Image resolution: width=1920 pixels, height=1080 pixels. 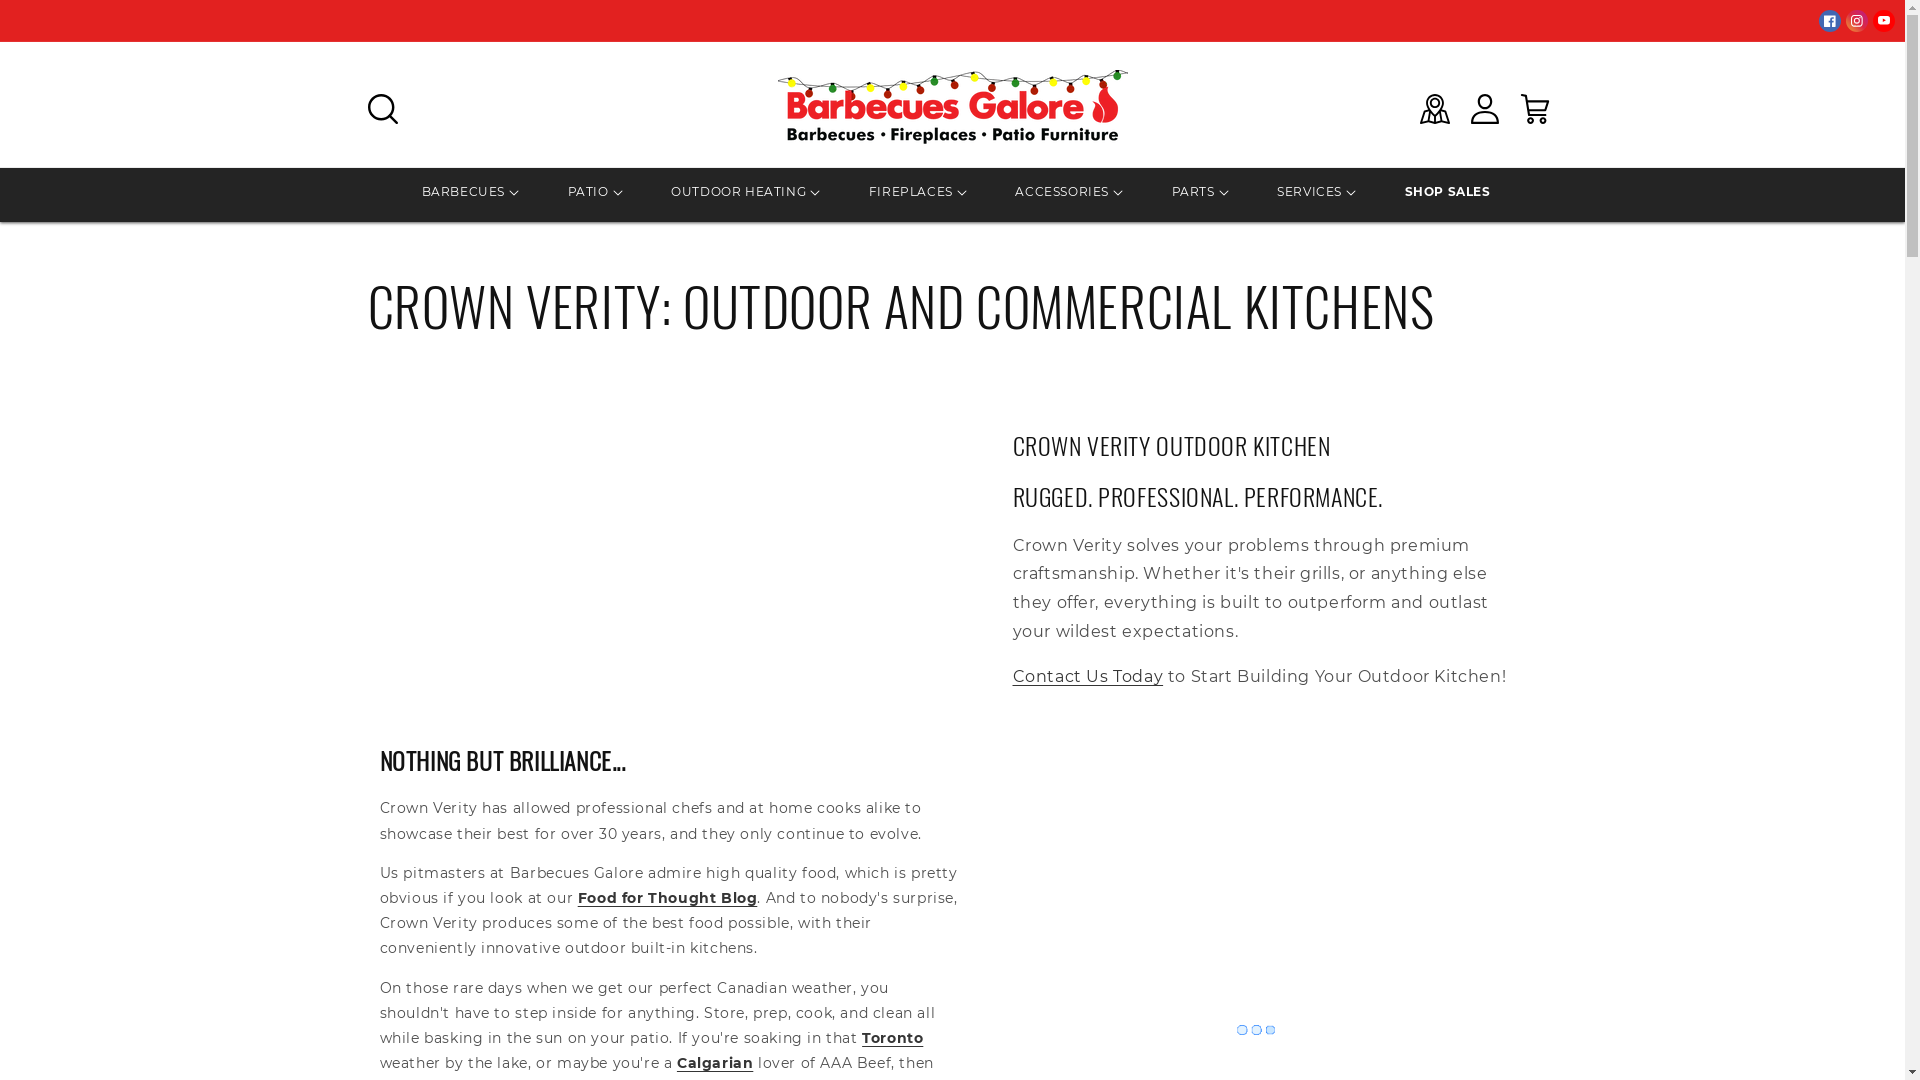 What do you see at coordinates (911, 192) in the screenshot?
I see `FIREPLACES` at bounding box center [911, 192].